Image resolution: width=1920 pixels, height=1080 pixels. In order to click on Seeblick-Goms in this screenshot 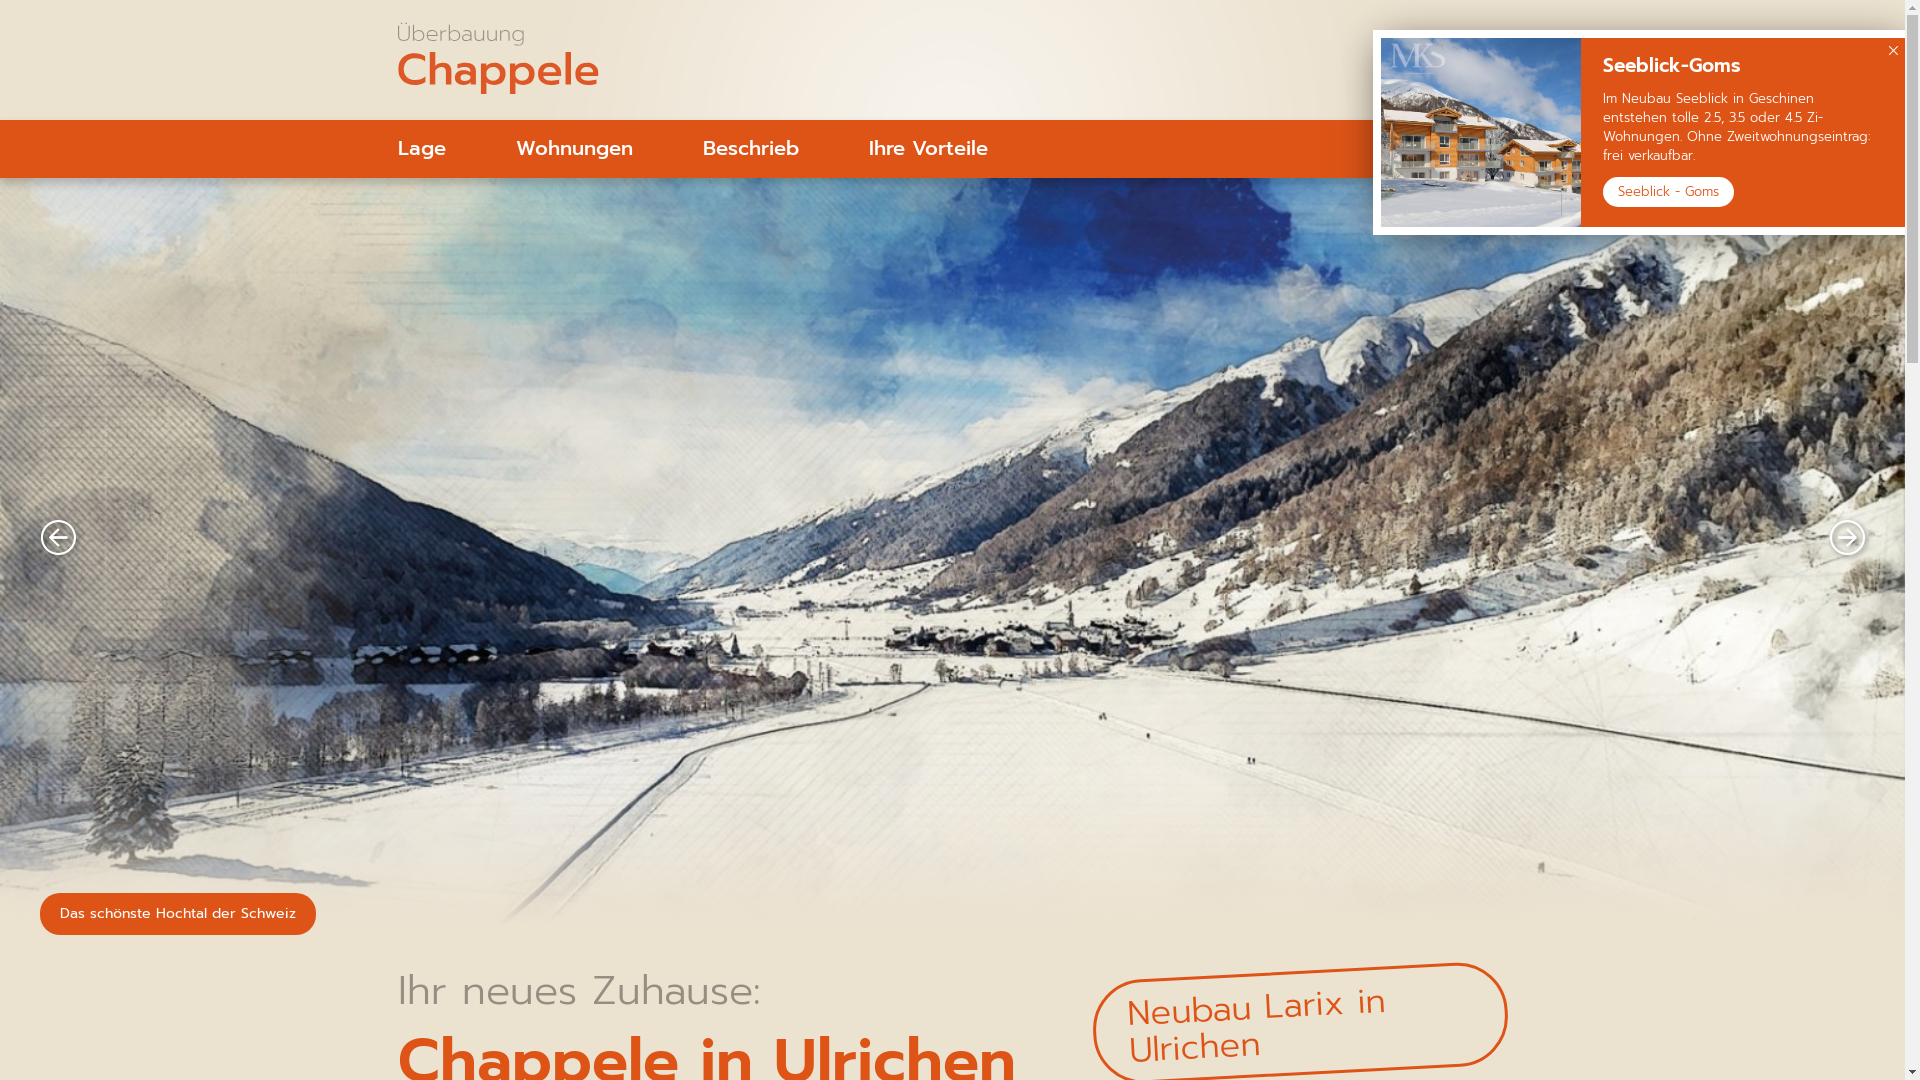, I will do `click(1672, 66)`.